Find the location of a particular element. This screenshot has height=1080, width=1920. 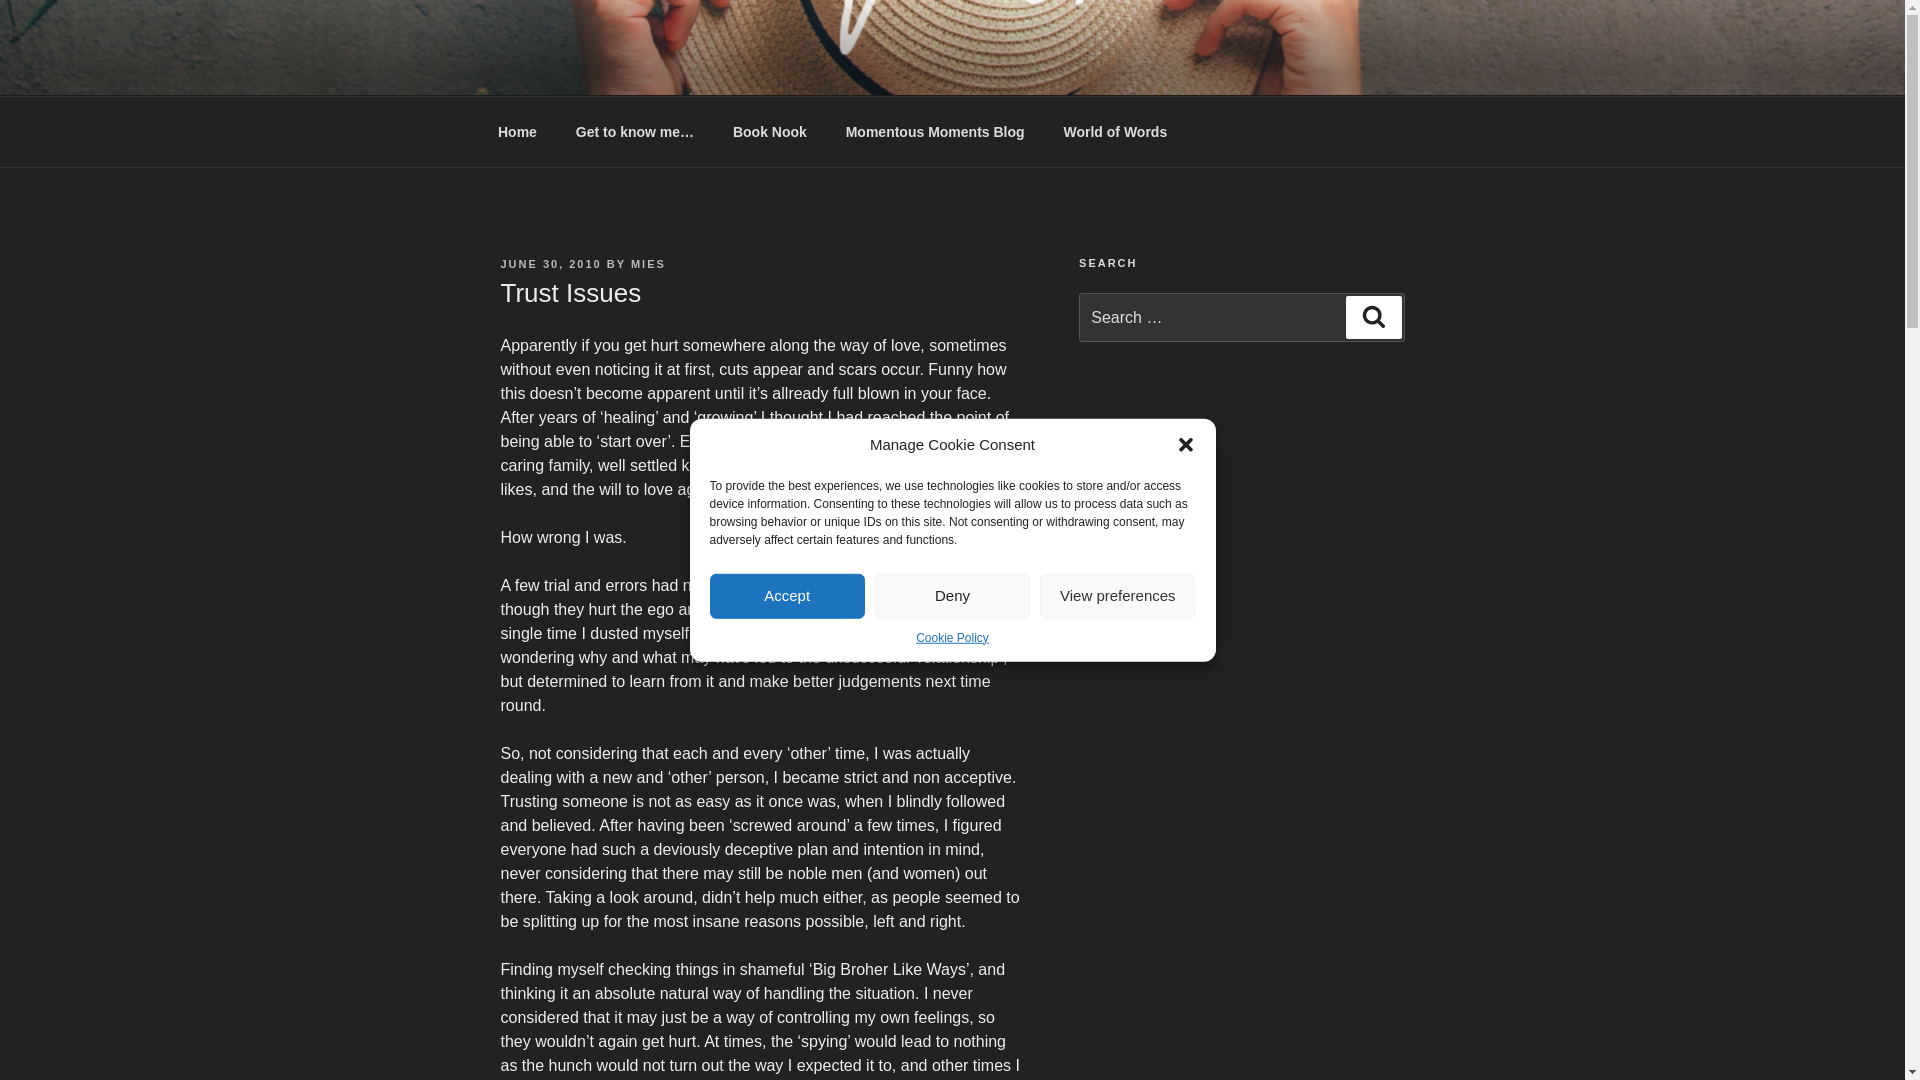

JUNE 30, 2010 is located at coordinates (550, 264).